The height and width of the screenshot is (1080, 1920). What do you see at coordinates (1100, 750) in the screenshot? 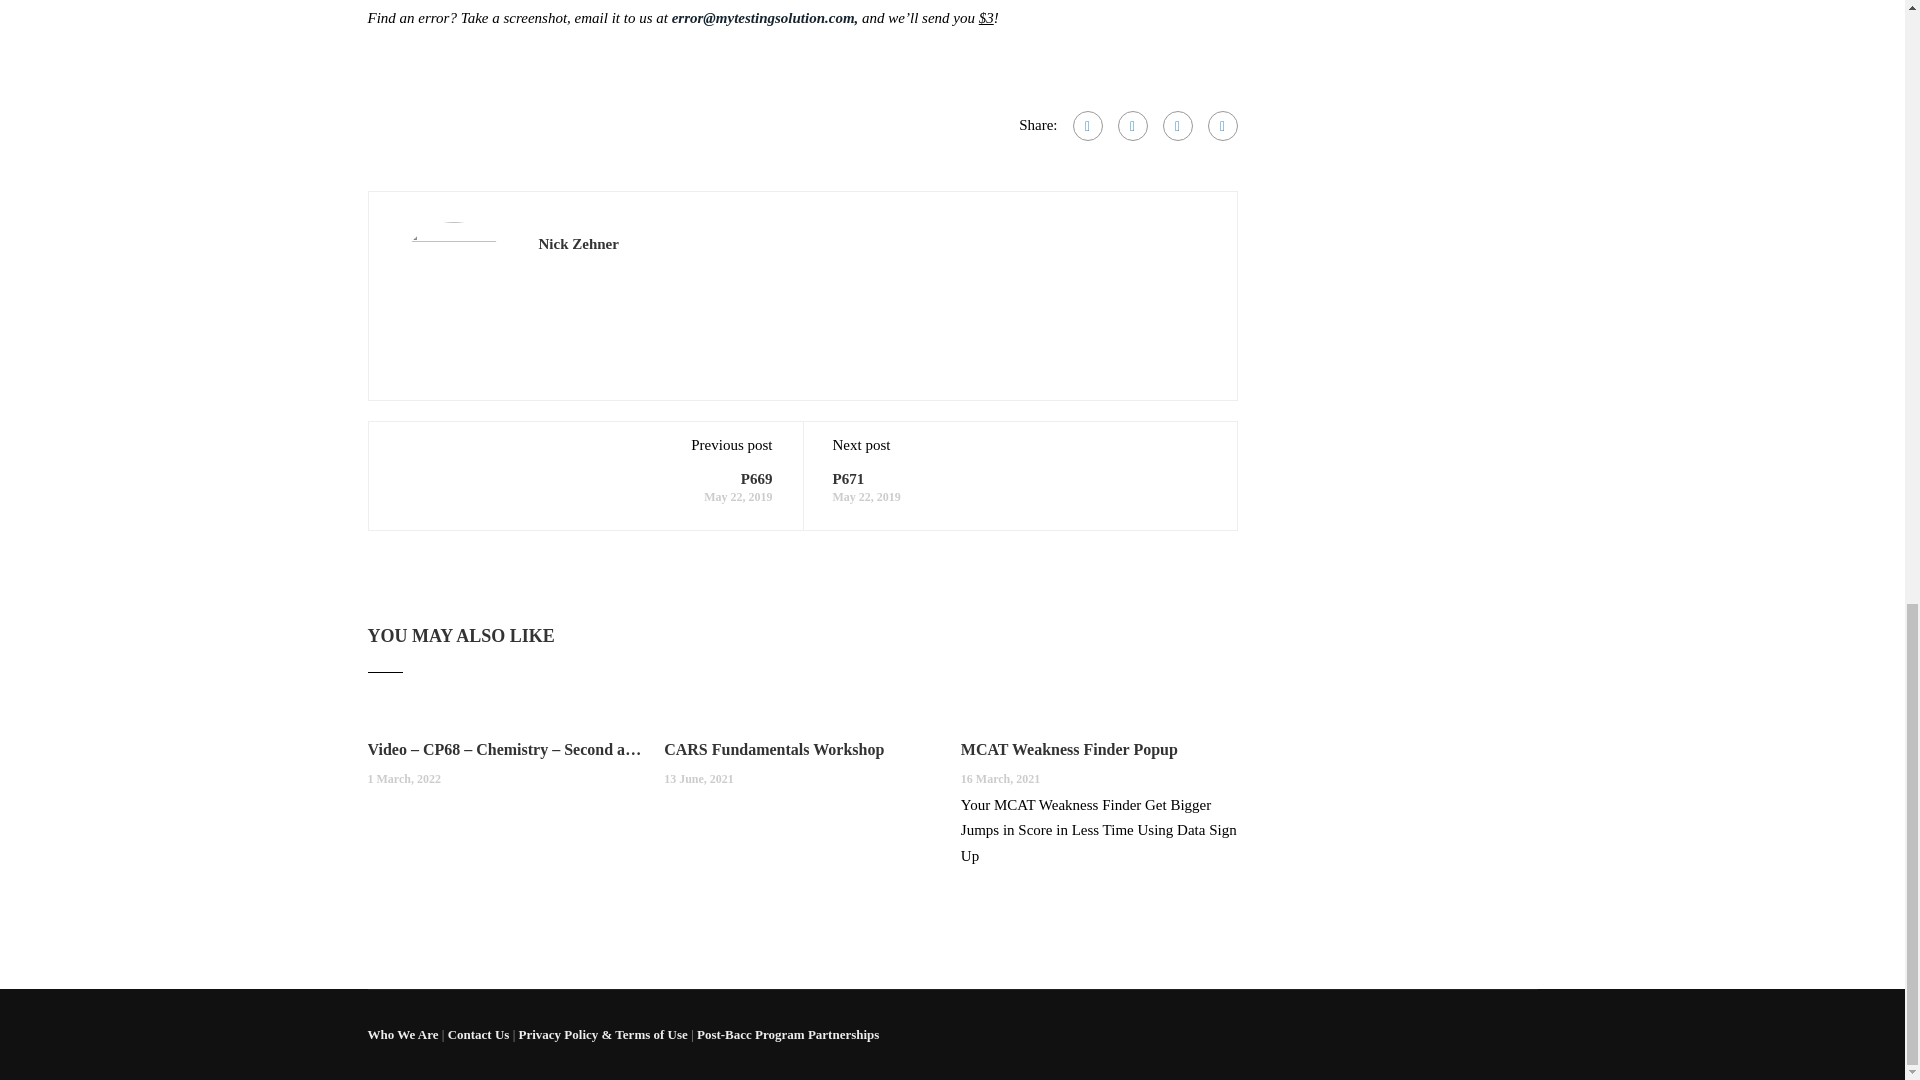
I see `MCAT Weakness Finder Popup` at bounding box center [1100, 750].